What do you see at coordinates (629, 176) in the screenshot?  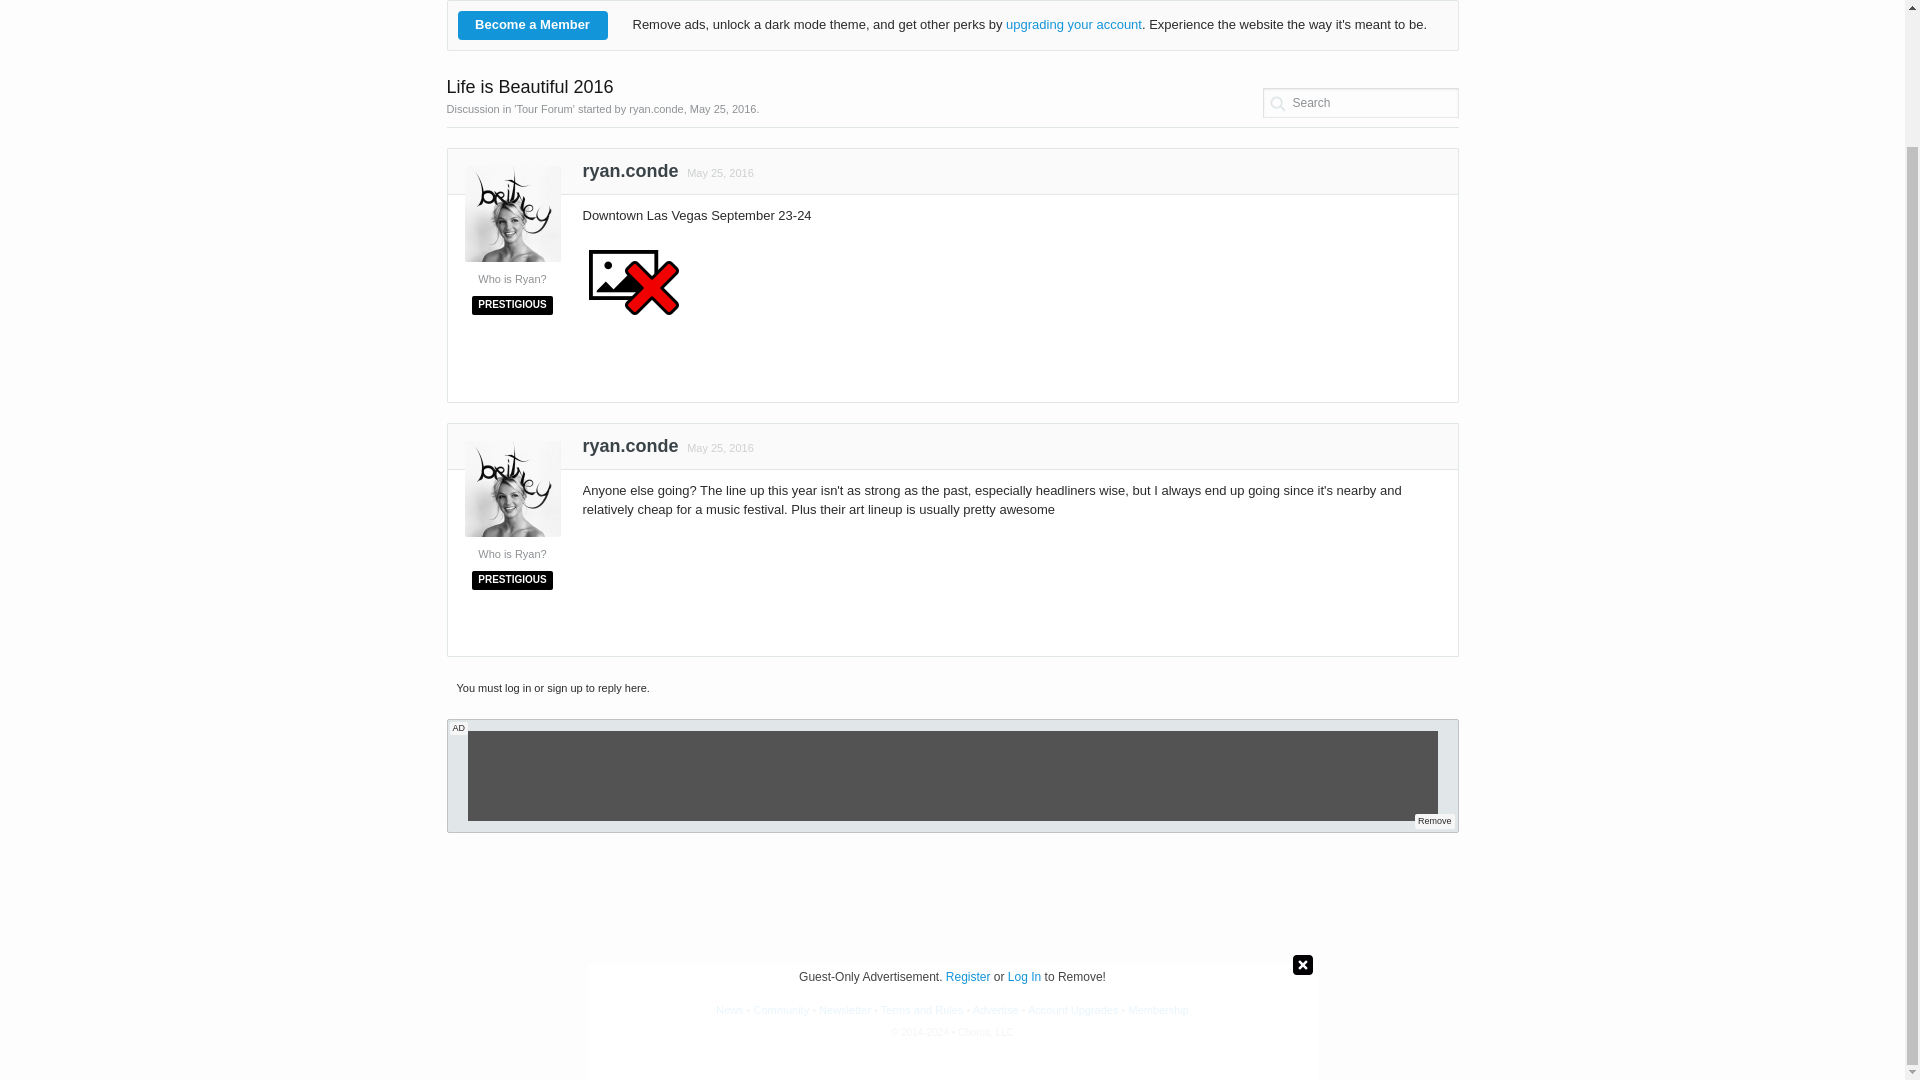 I see `ryan.conde` at bounding box center [629, 176].